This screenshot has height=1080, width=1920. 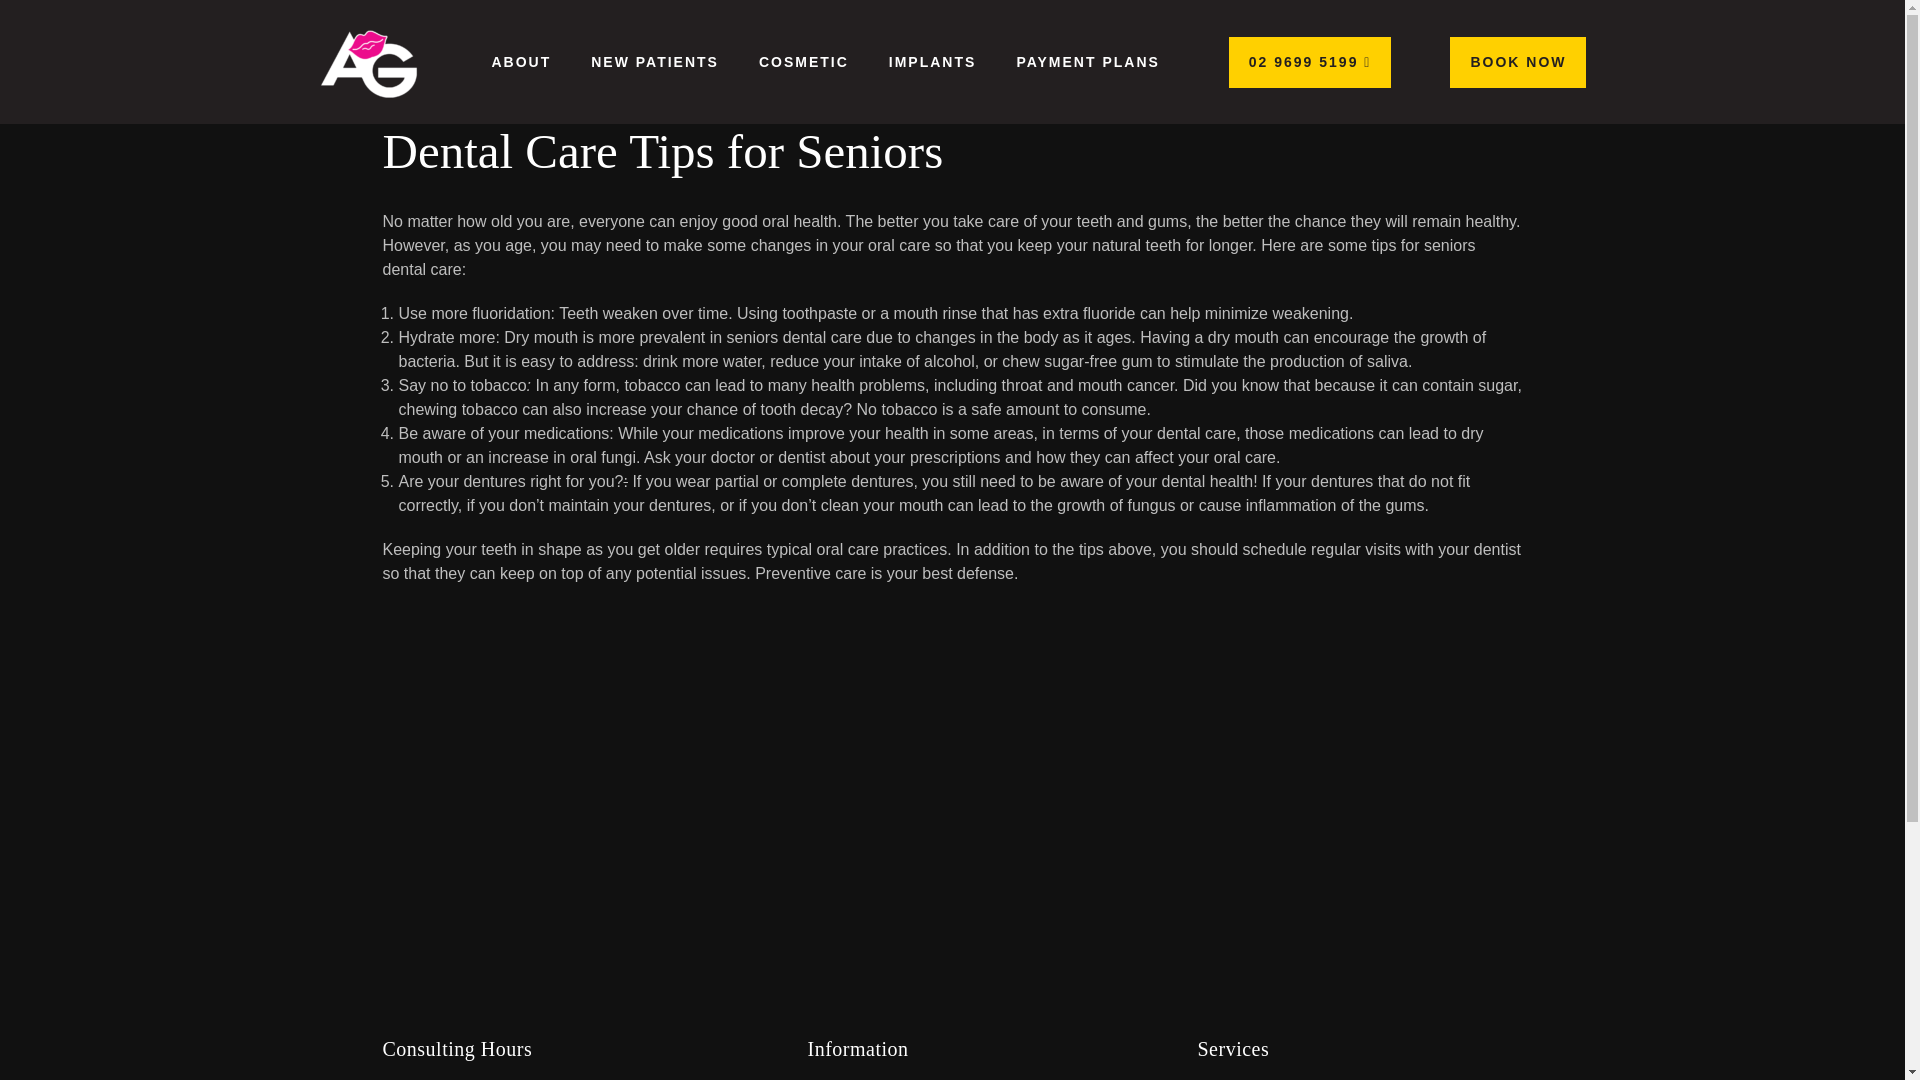 What do you see at coordinates (520, 62) in the screenshot?
I see `ABOUT` at bounding box center [520, 62].